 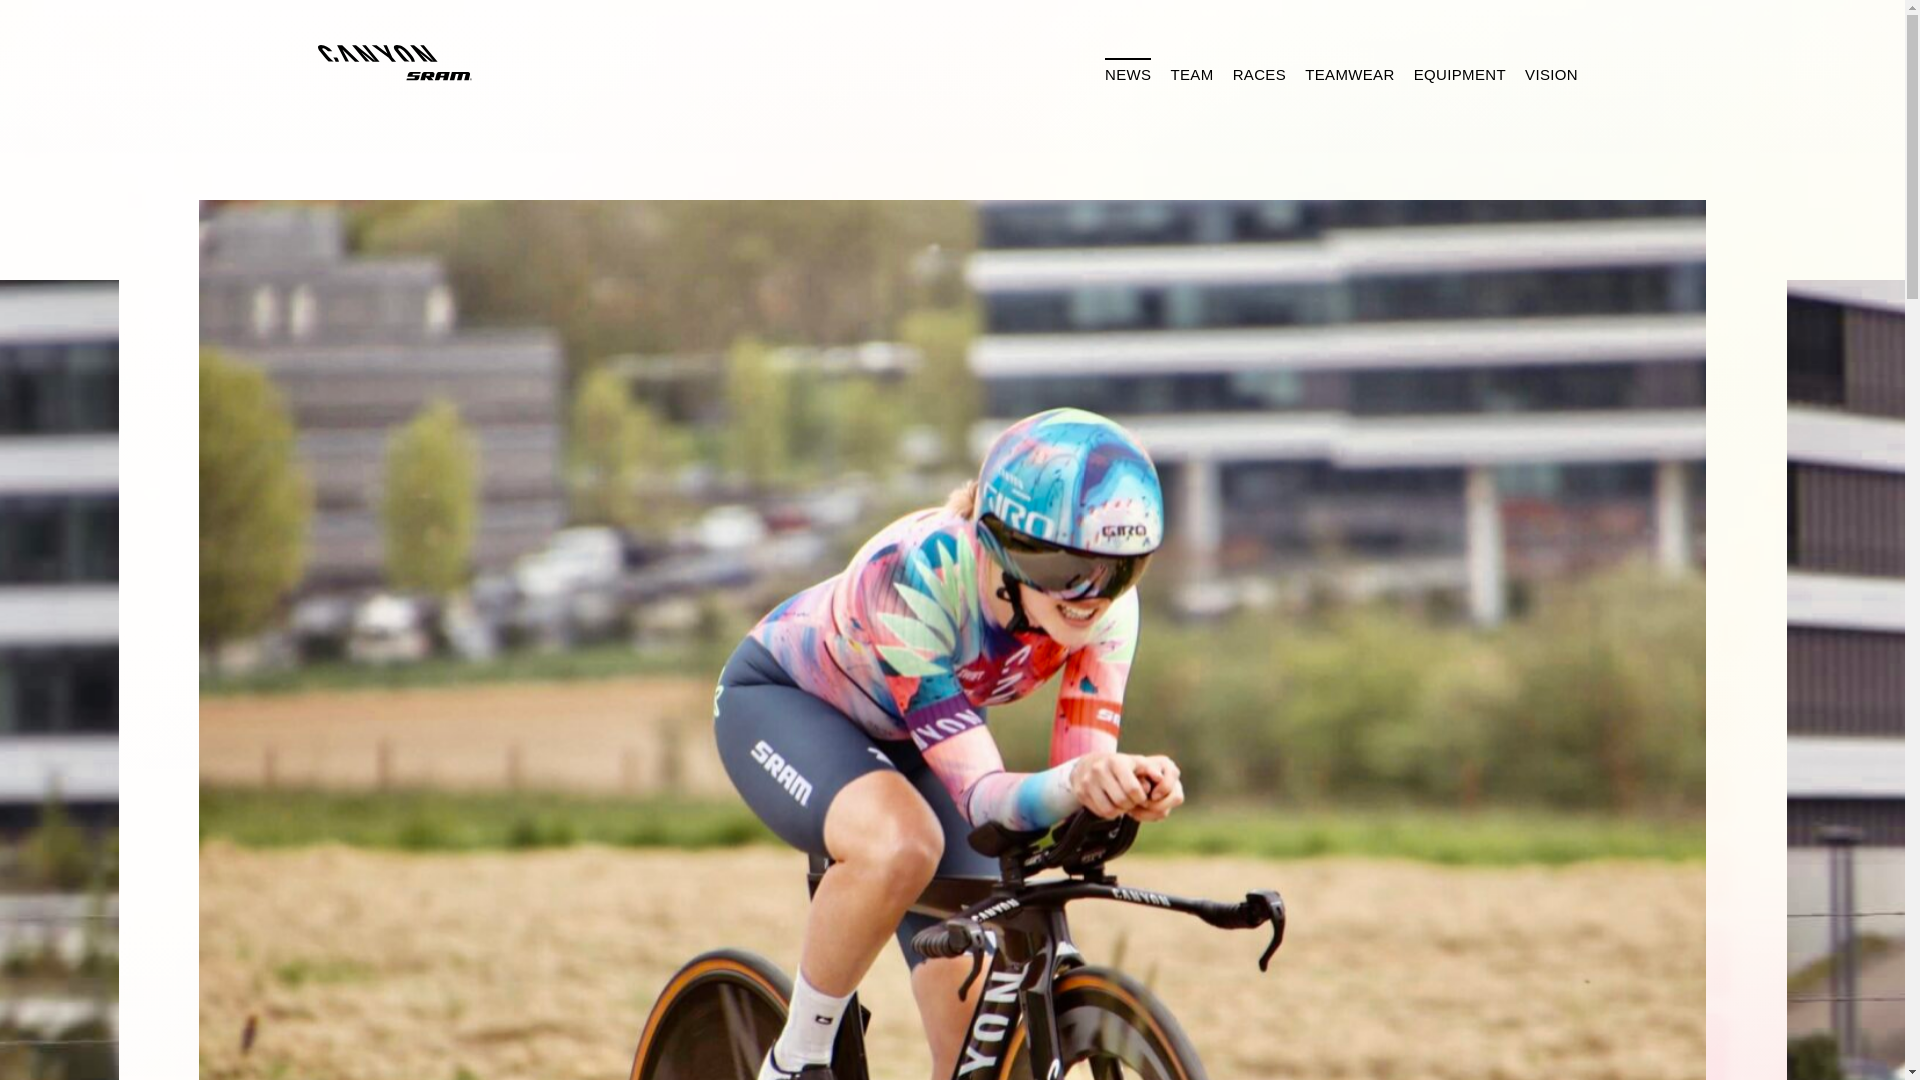 What do you see at coordinates (1458, 72) in the screenshot?
I see `EQUIPMENT` at bounding box center [1458, 72].